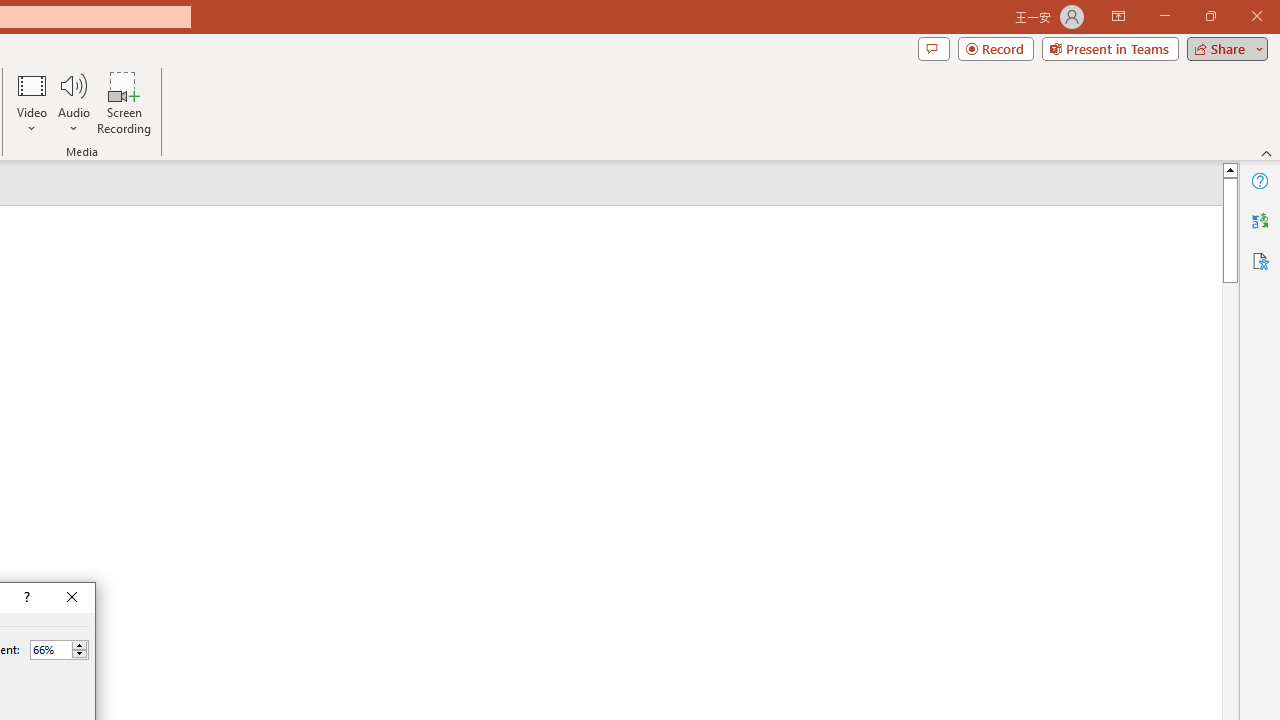  I want to click on Context help, so click(25, 598).